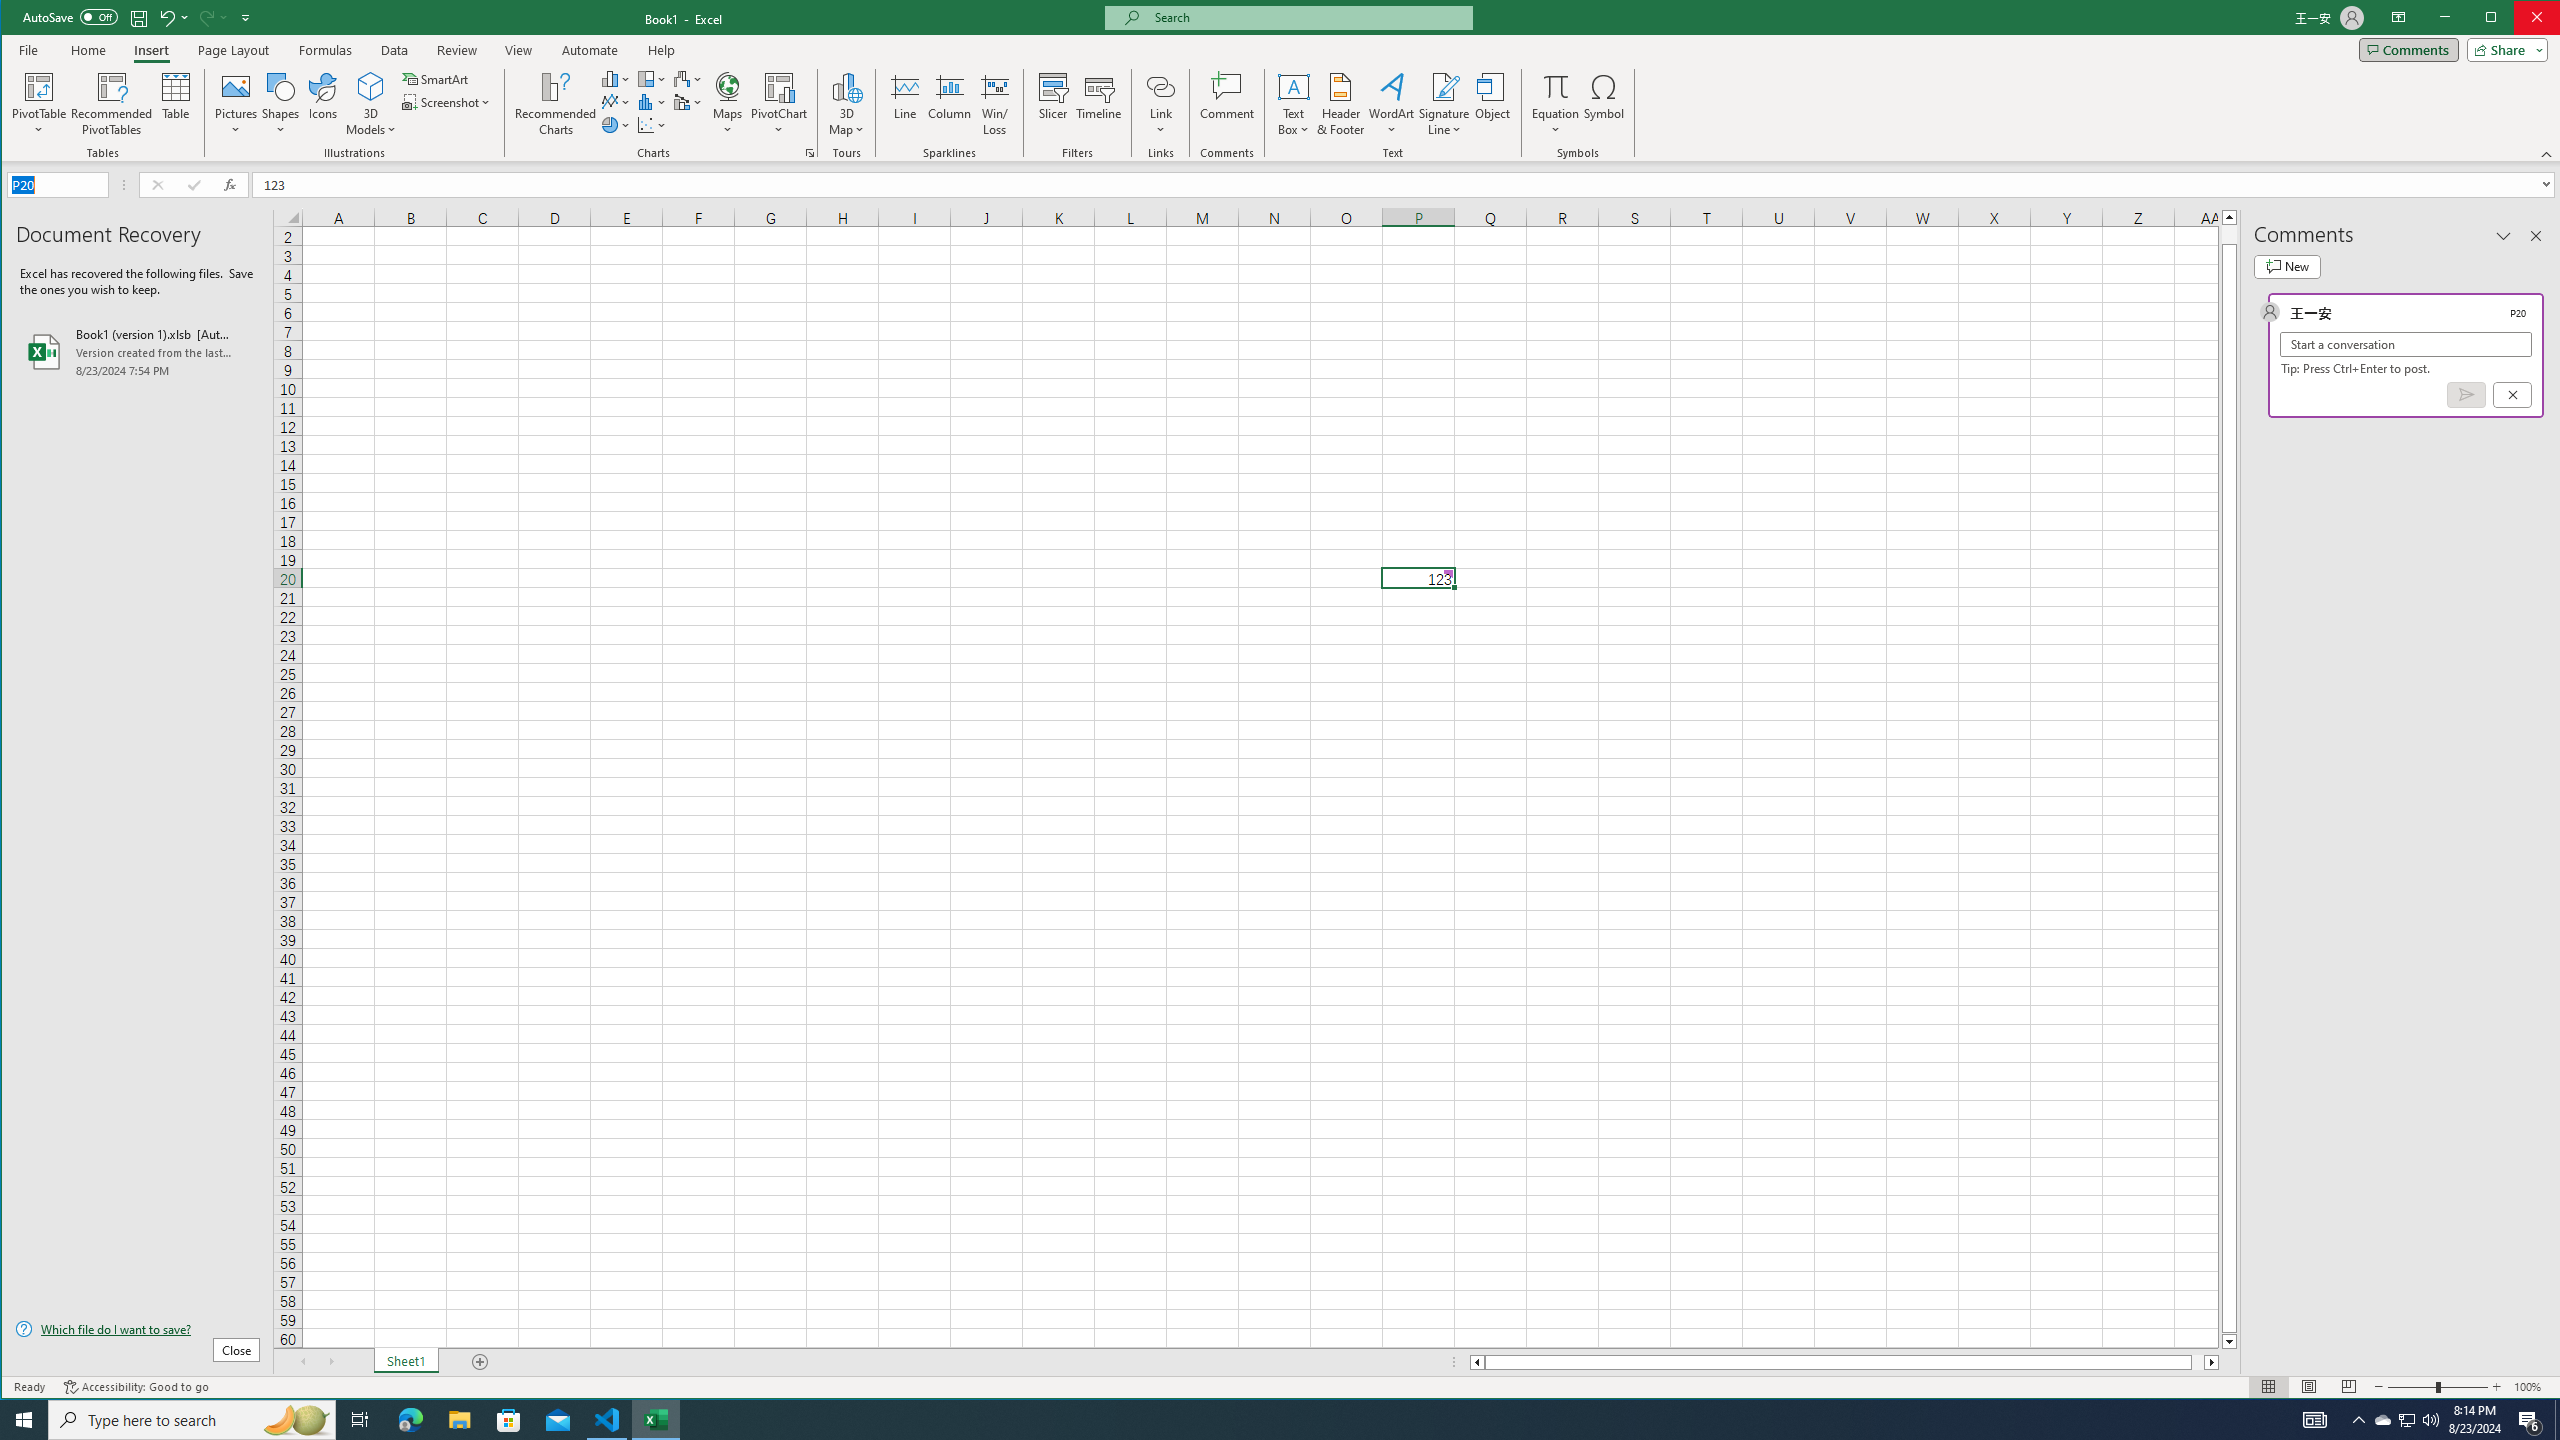 Image resolution: width=2560 pixels, height=1440 pixels. What do you see at coordinates (448, 102) in the screenshot?
I see `Screenshot` at bounding box center [448, 102].